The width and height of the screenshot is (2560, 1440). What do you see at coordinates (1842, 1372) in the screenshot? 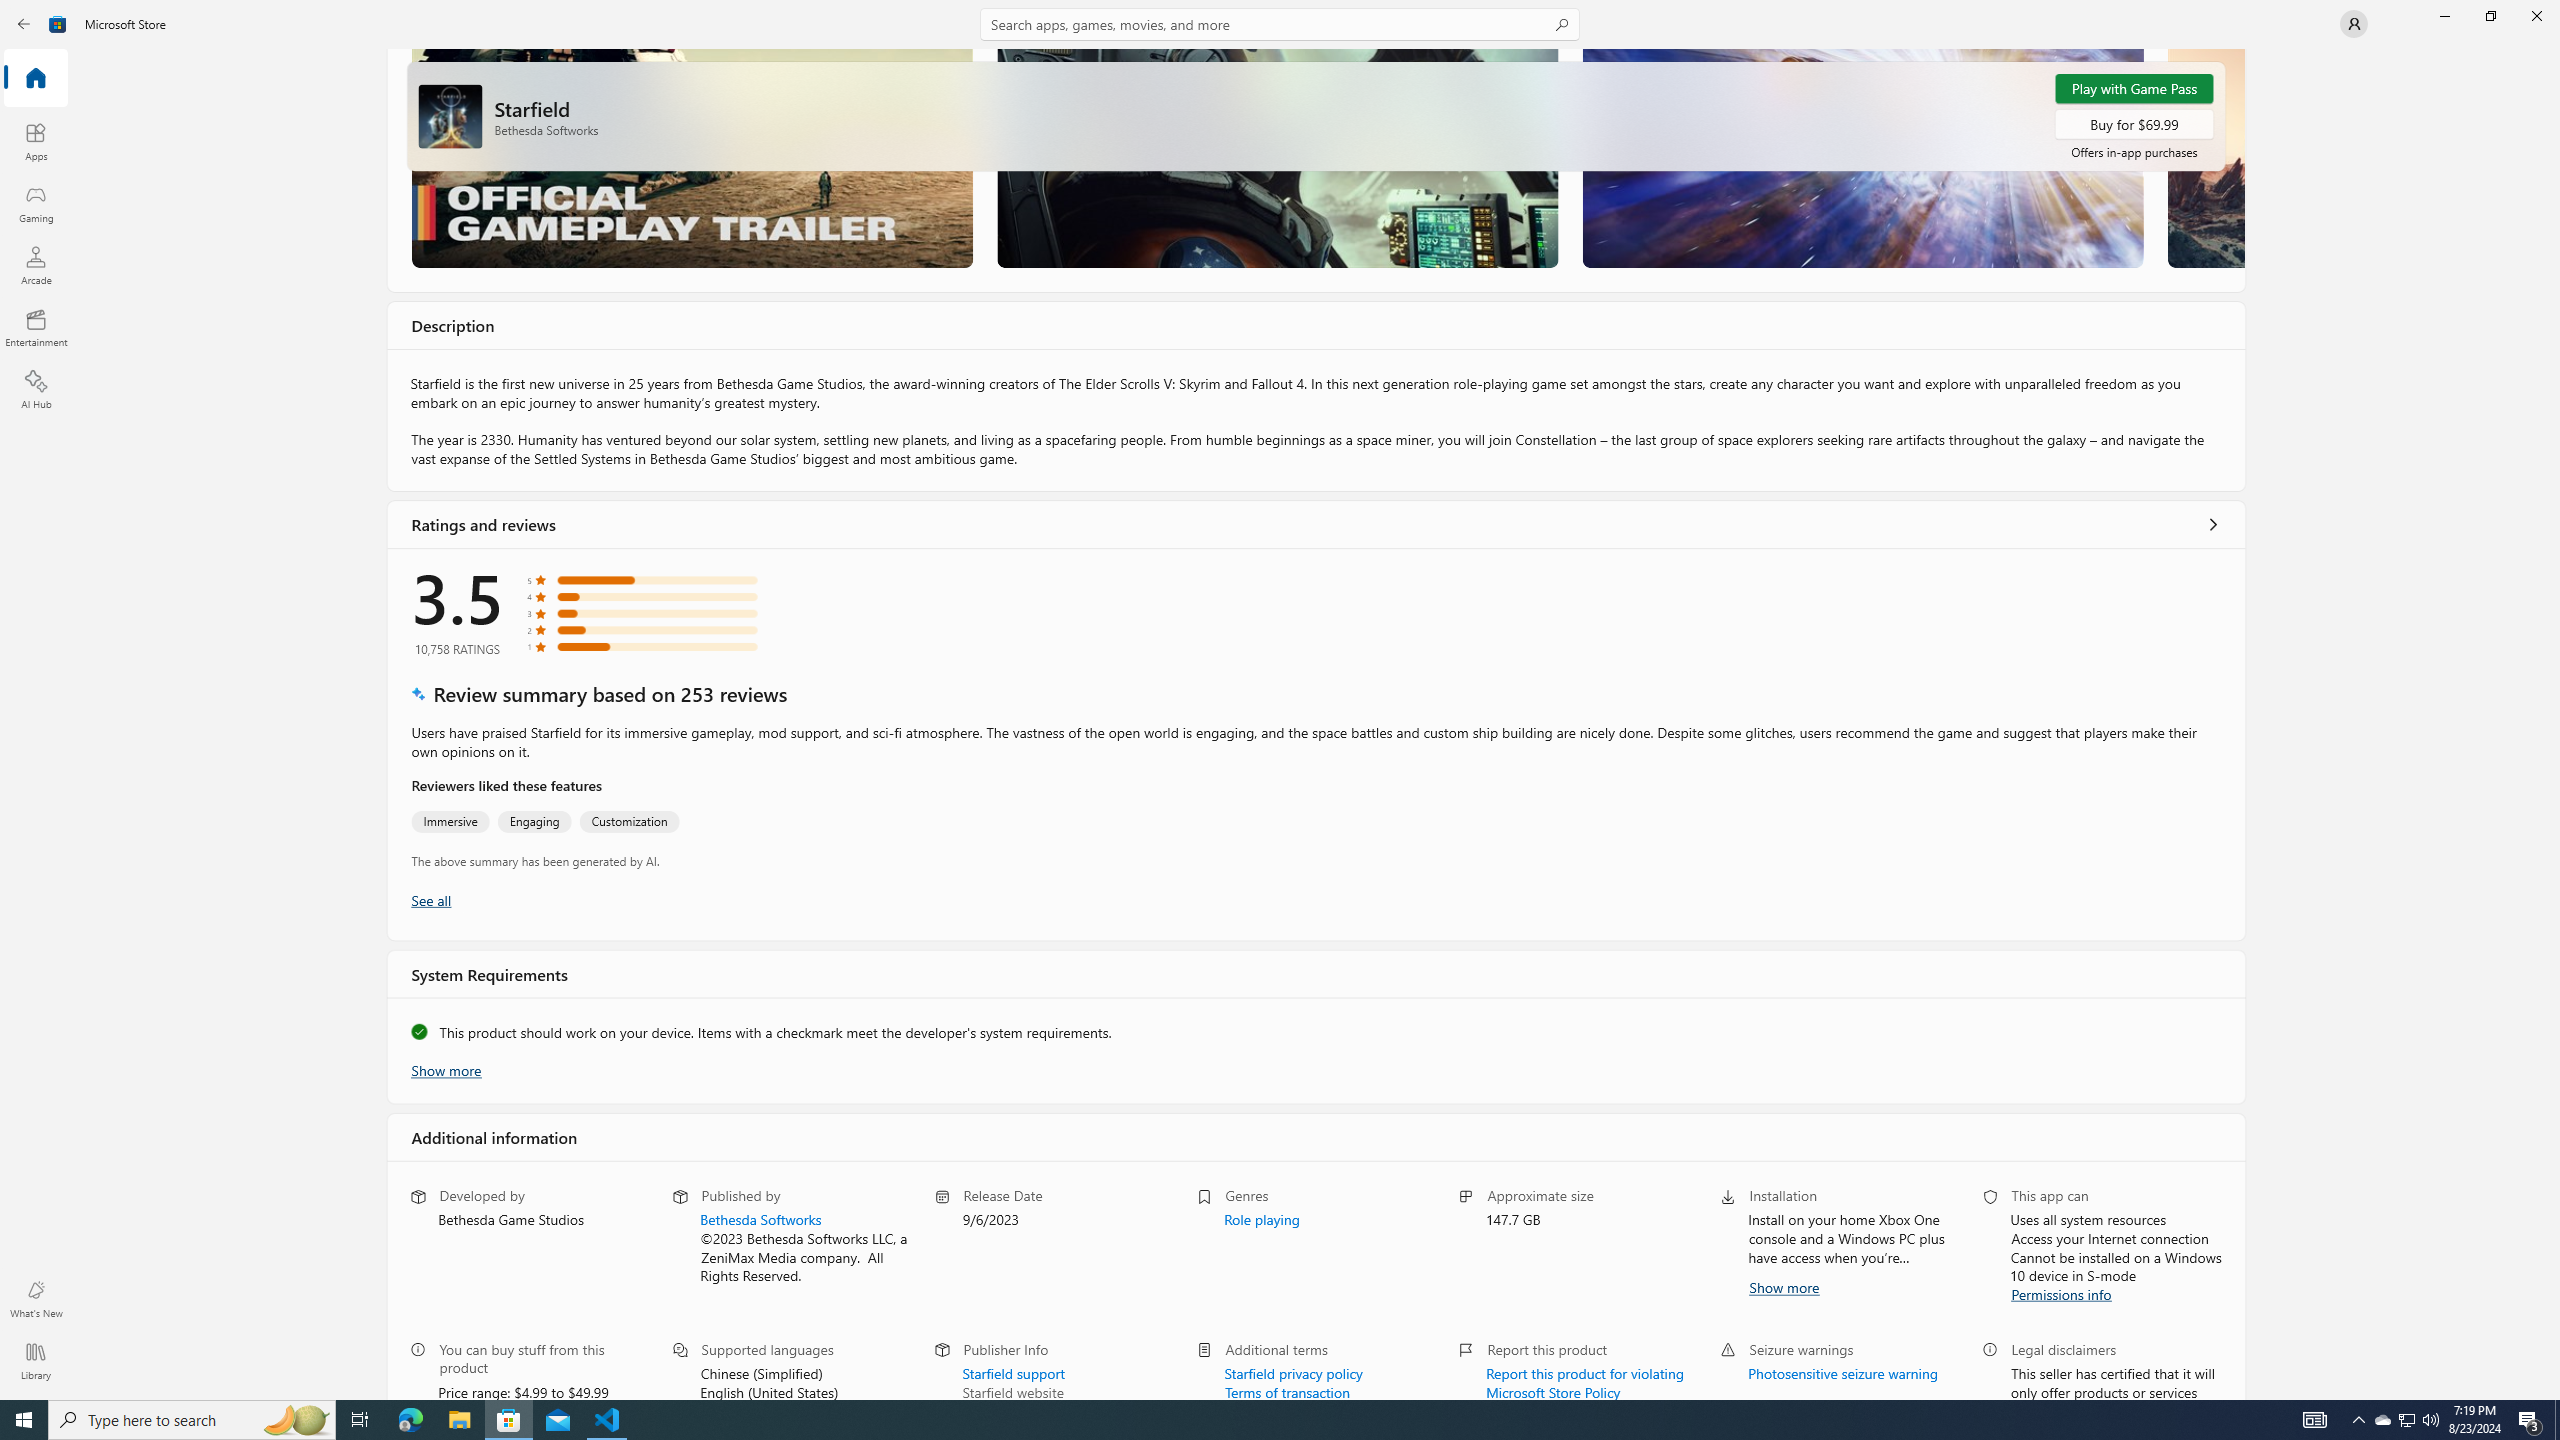
I see `Photosensitive seizure warning` at bounding box center [1842, 1372].